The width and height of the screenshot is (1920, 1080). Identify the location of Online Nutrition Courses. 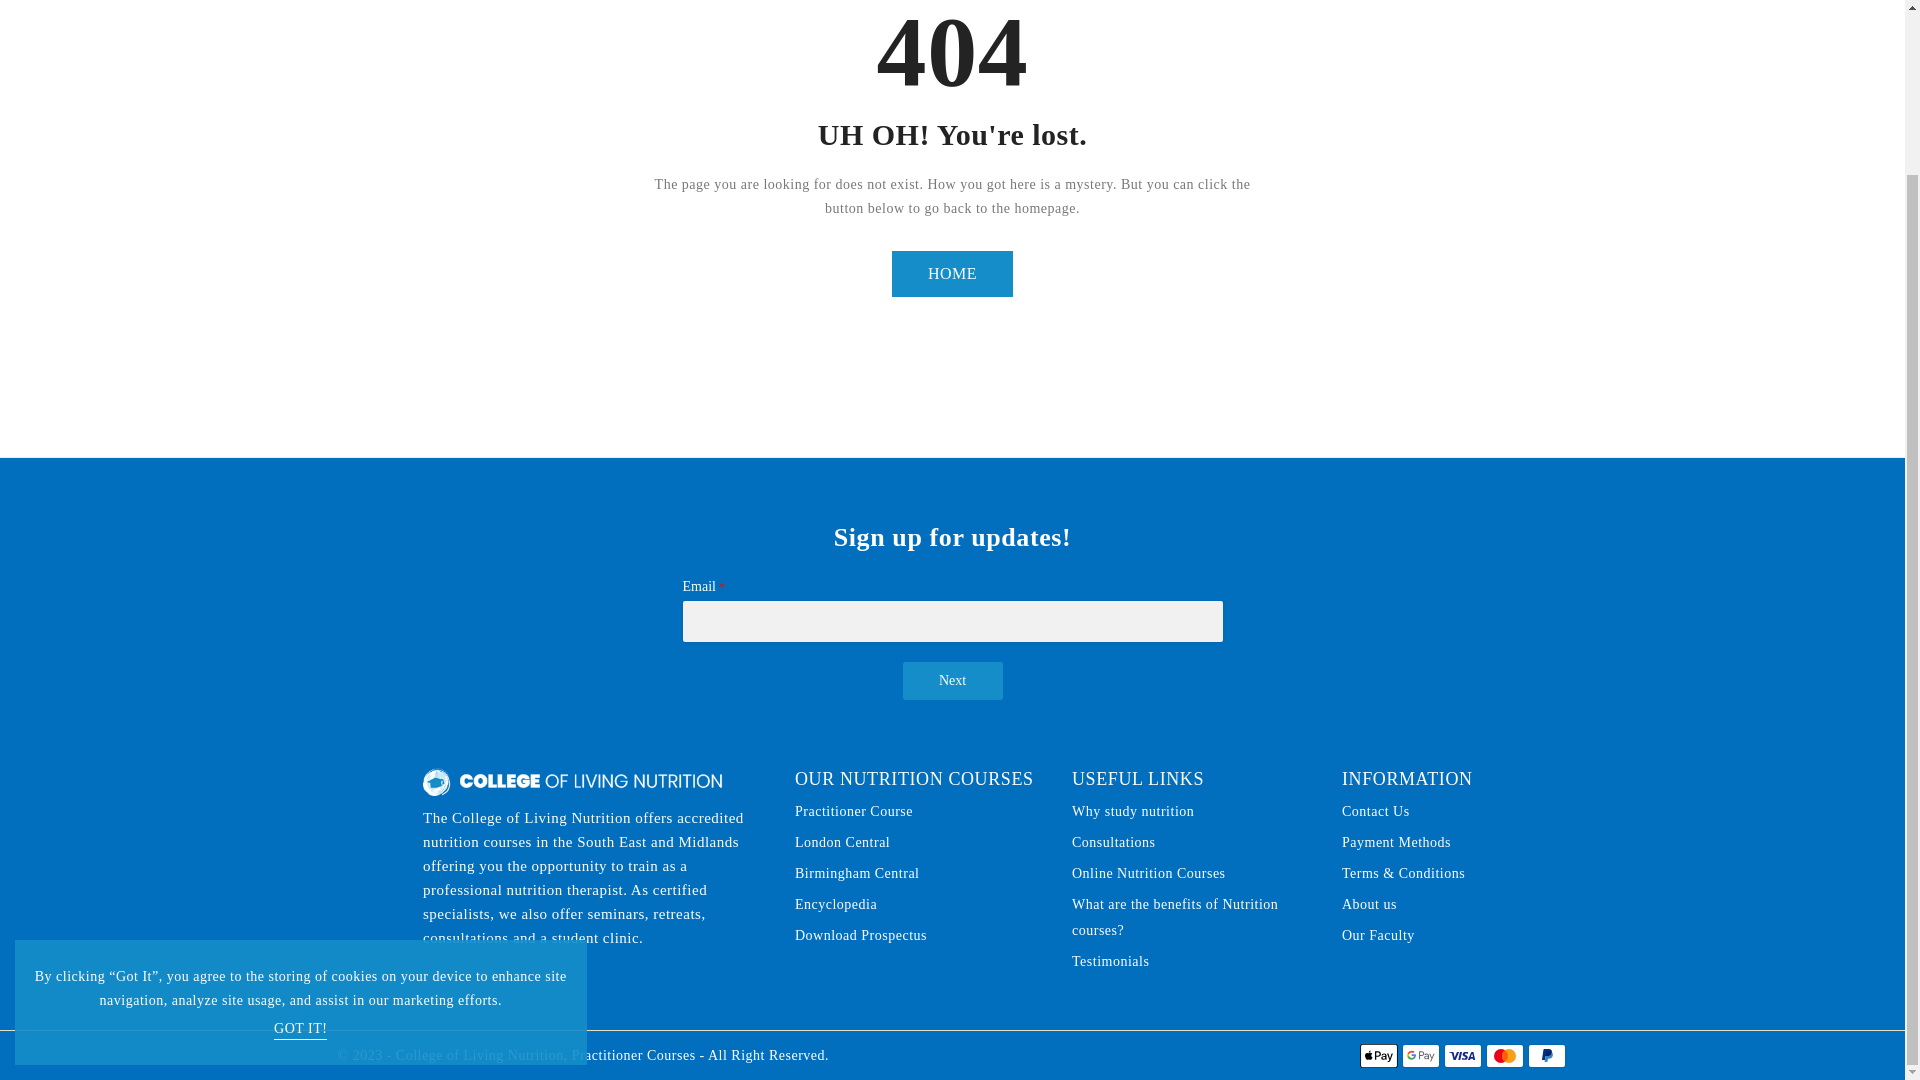
(1148, 873).